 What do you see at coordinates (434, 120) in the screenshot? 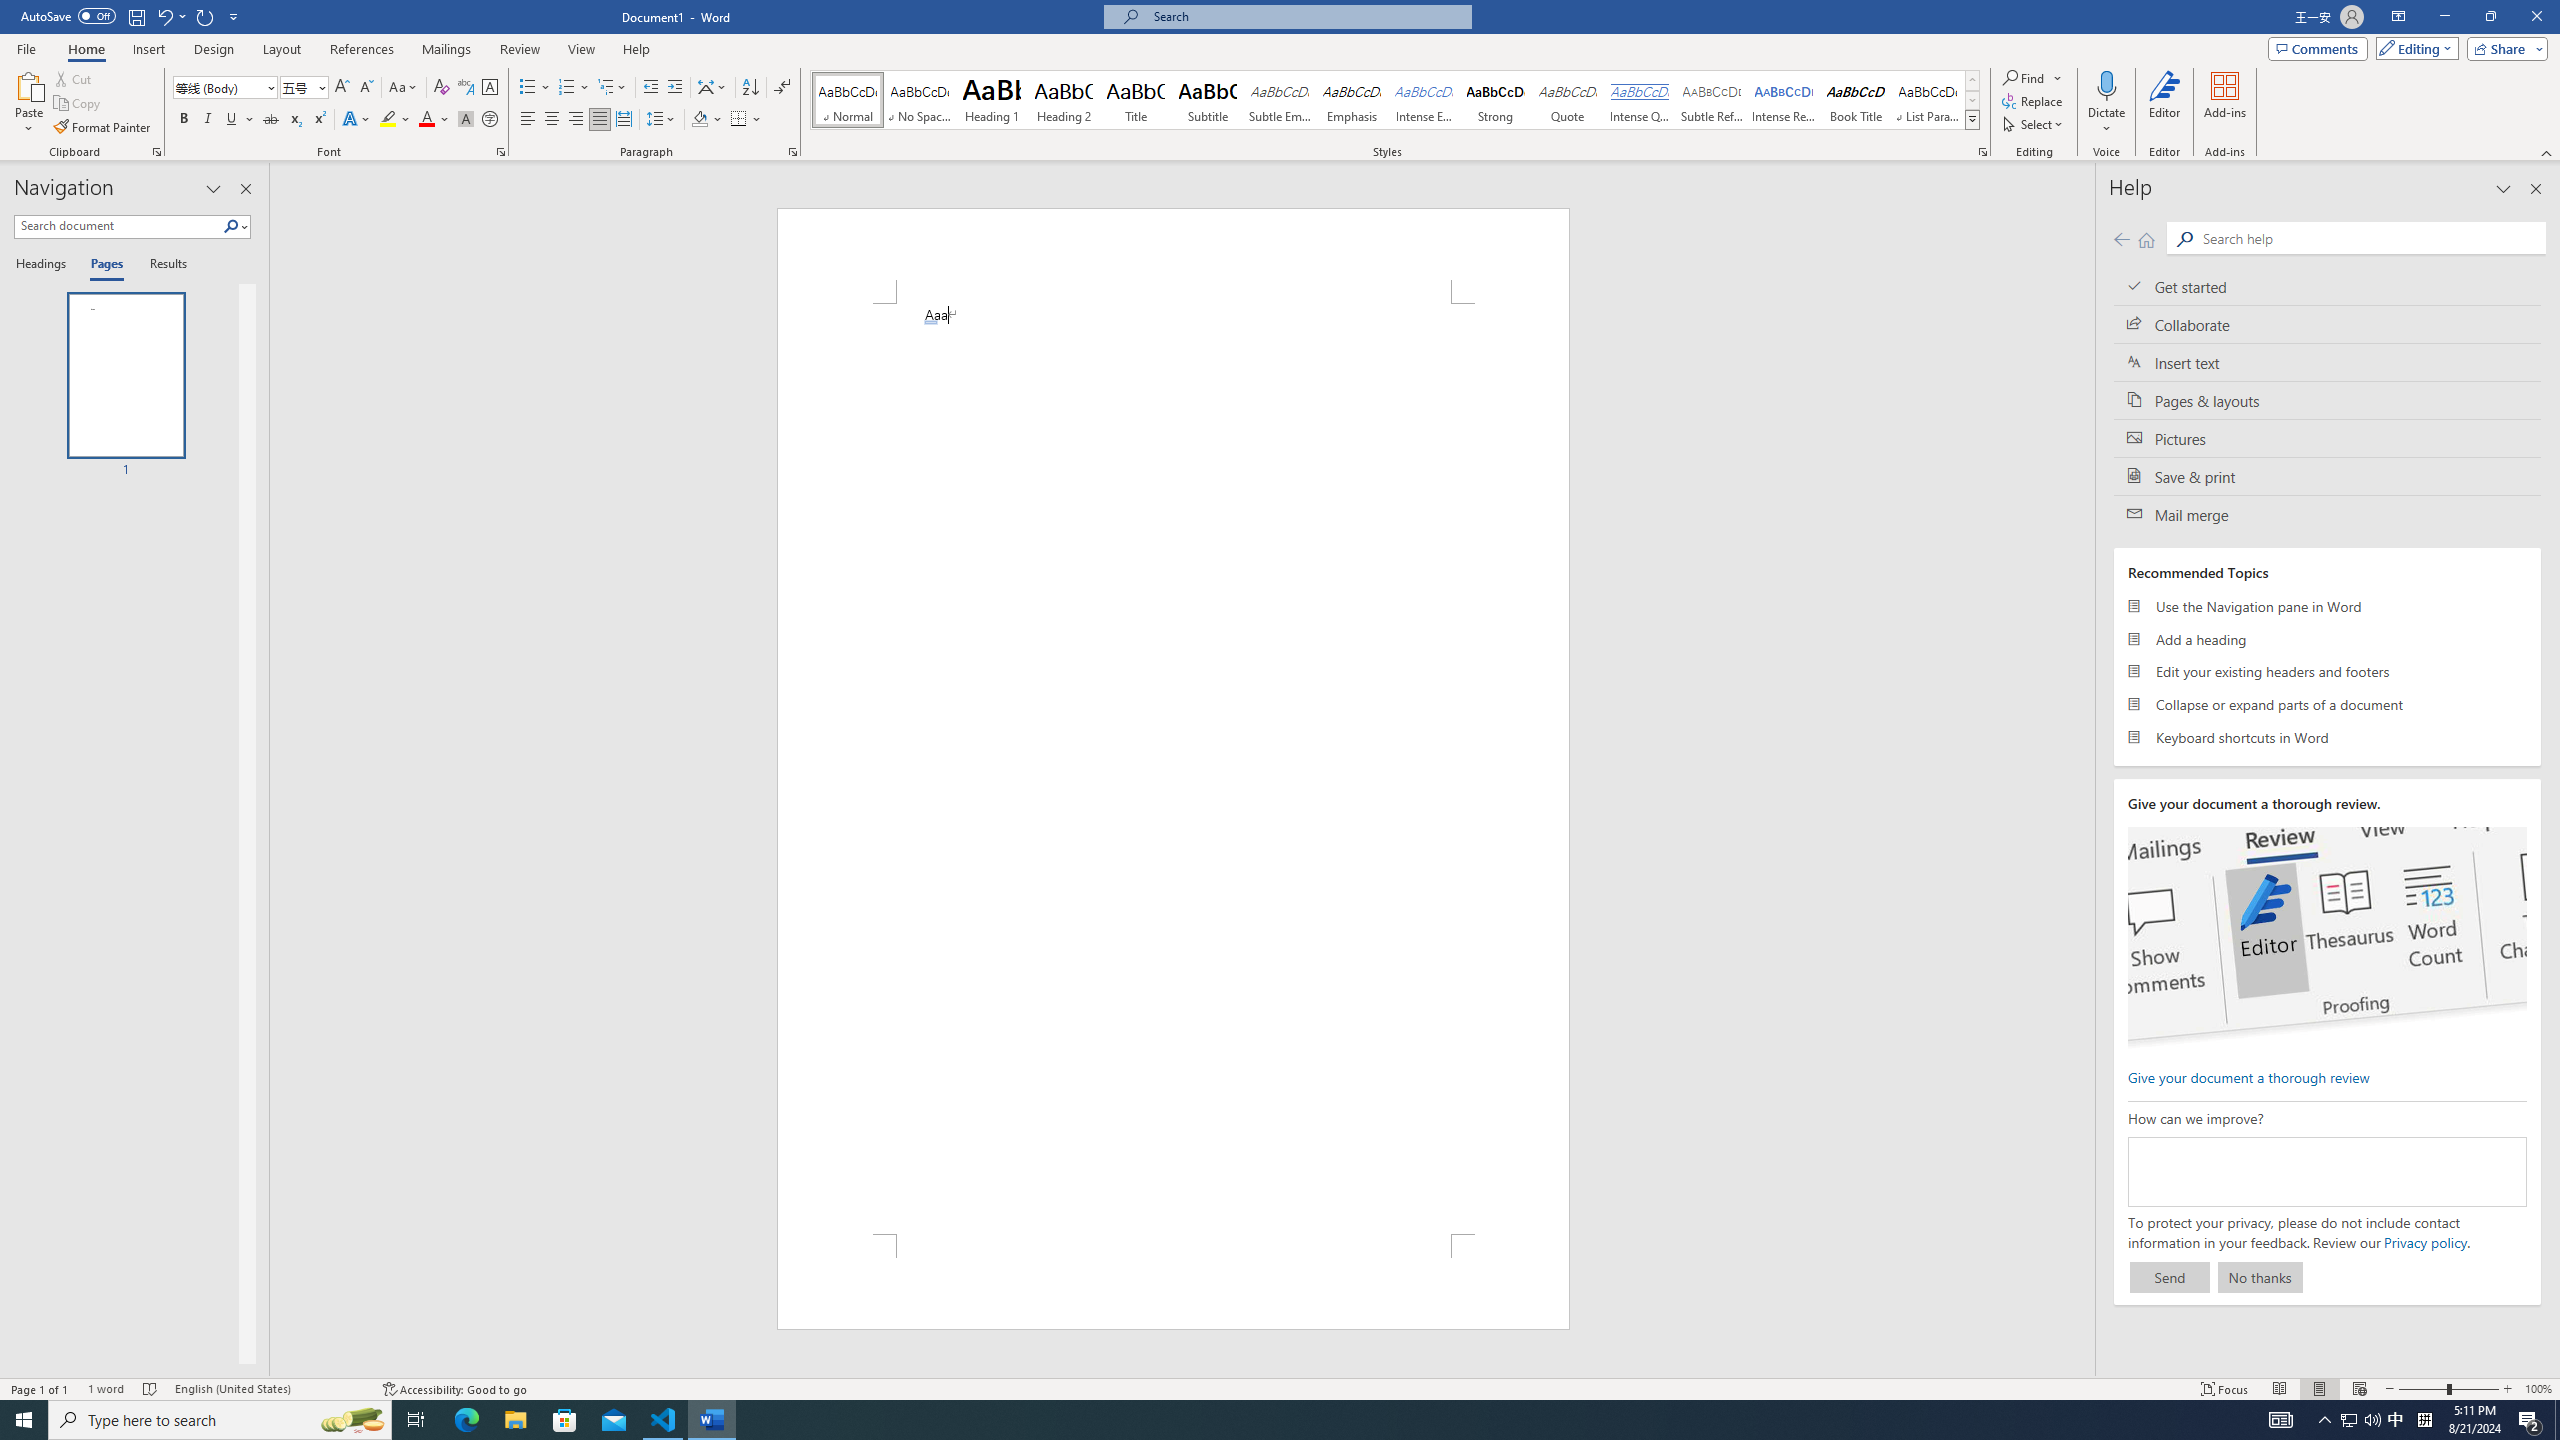
I see `Font Color` at bounding box center [434, 120].